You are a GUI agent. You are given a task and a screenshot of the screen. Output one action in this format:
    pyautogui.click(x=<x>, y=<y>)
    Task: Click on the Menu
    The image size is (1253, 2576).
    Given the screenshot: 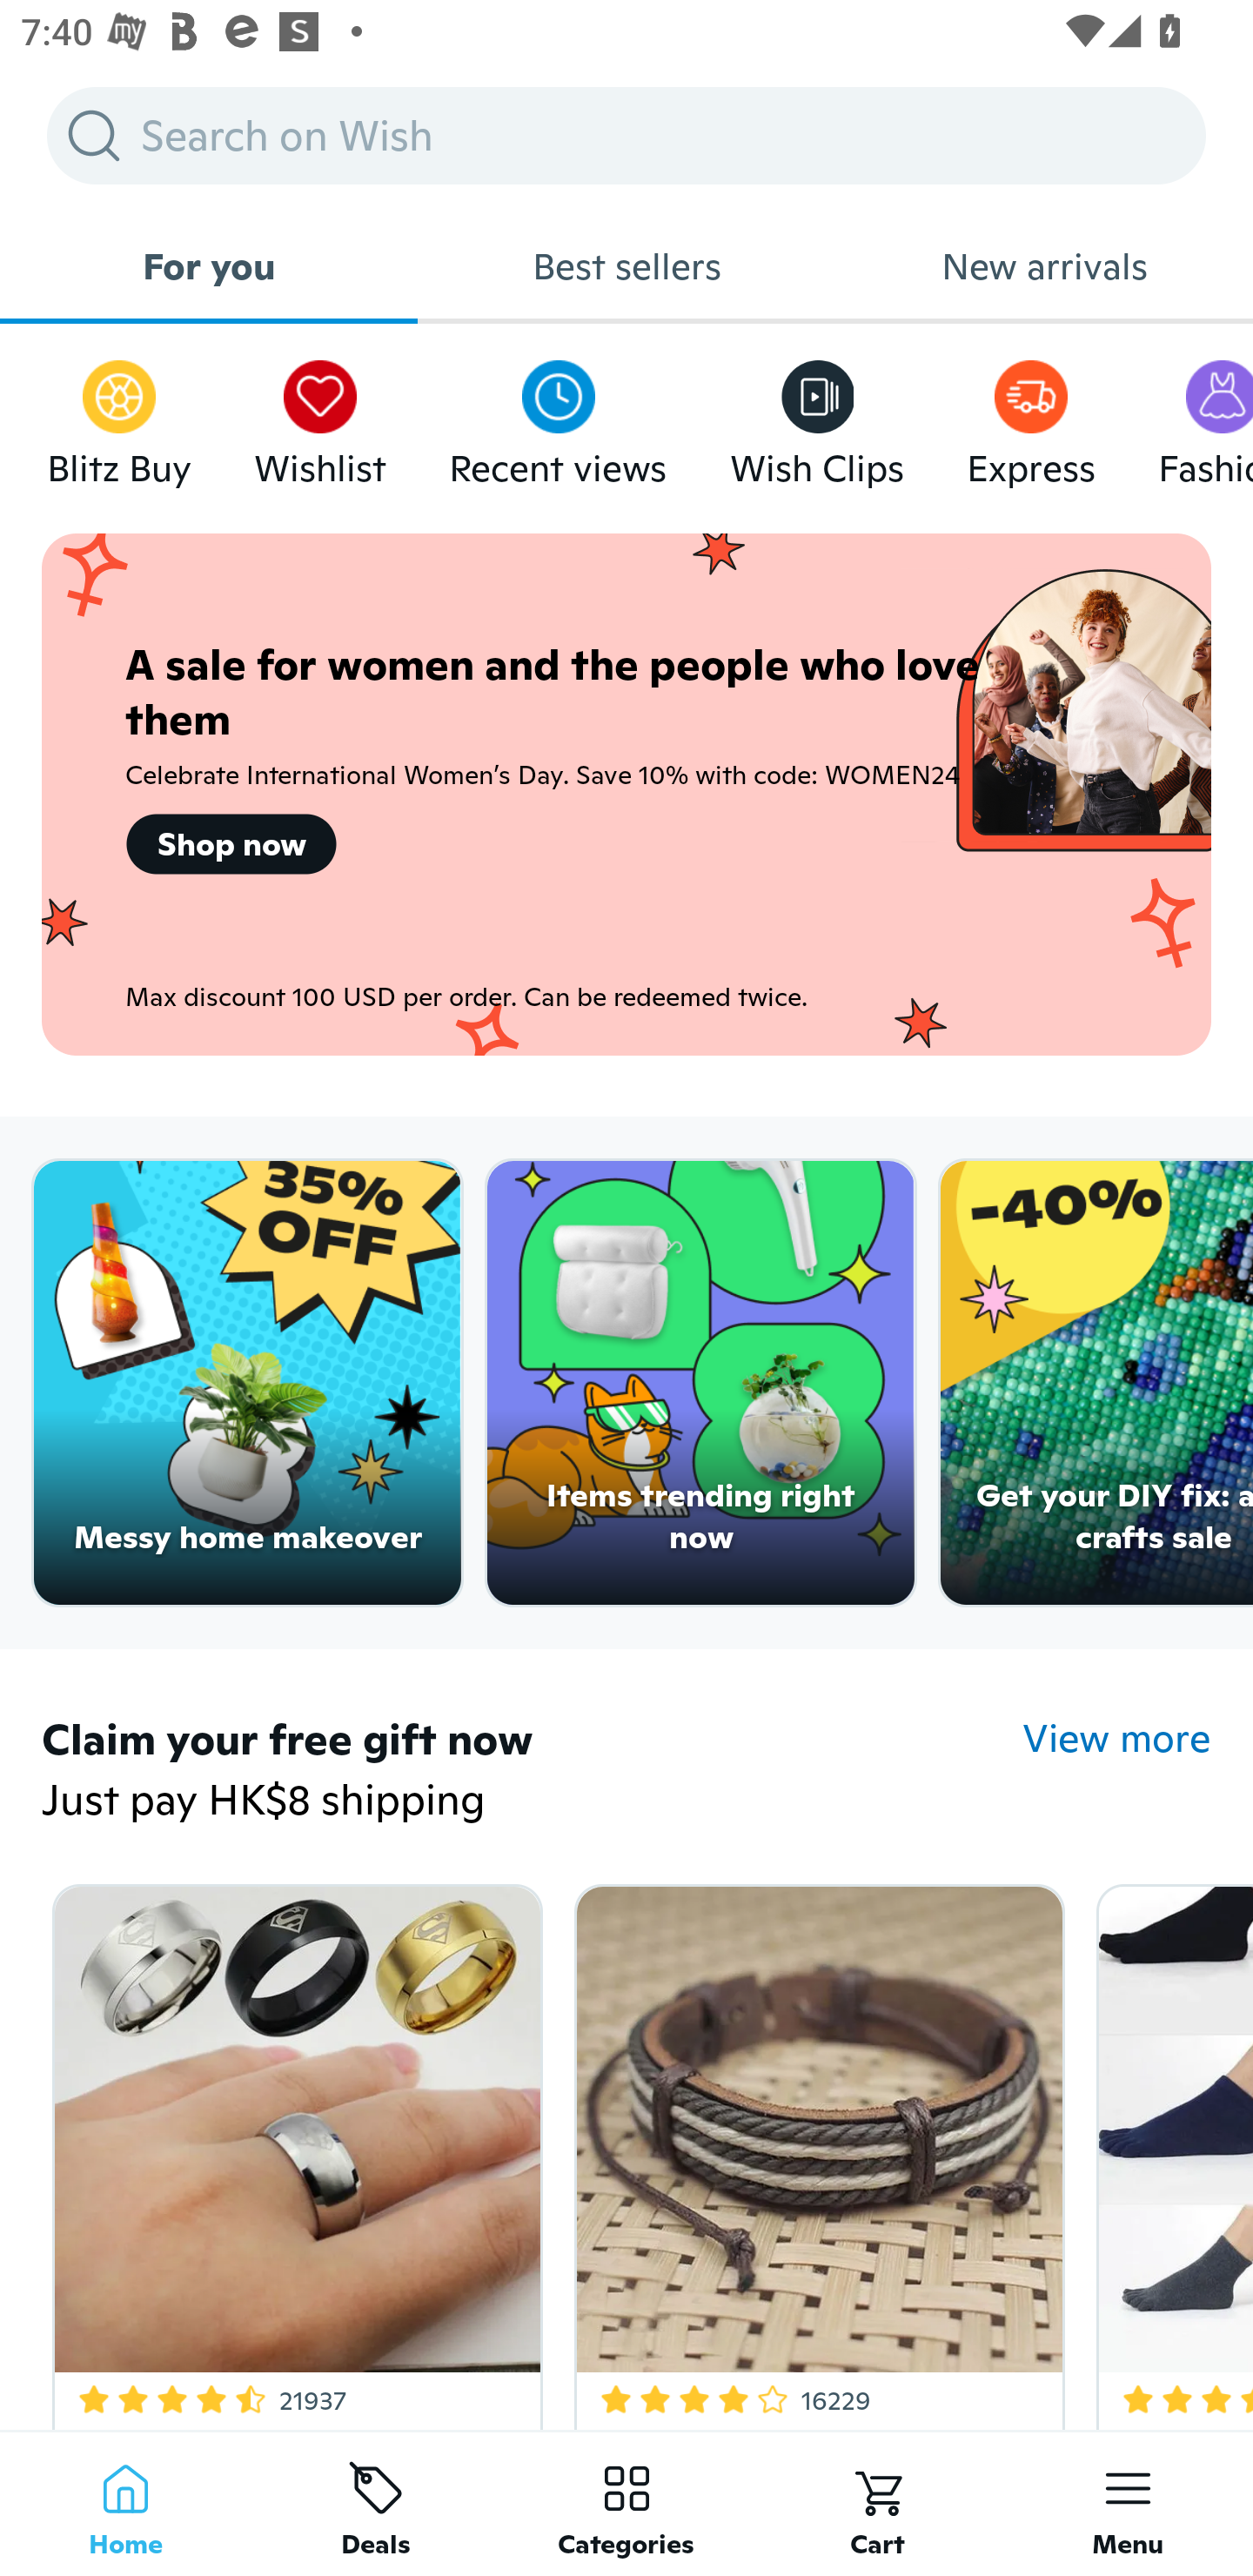 What is the action you would take?
    pyautogui.click(x=1128, y=2503)
    